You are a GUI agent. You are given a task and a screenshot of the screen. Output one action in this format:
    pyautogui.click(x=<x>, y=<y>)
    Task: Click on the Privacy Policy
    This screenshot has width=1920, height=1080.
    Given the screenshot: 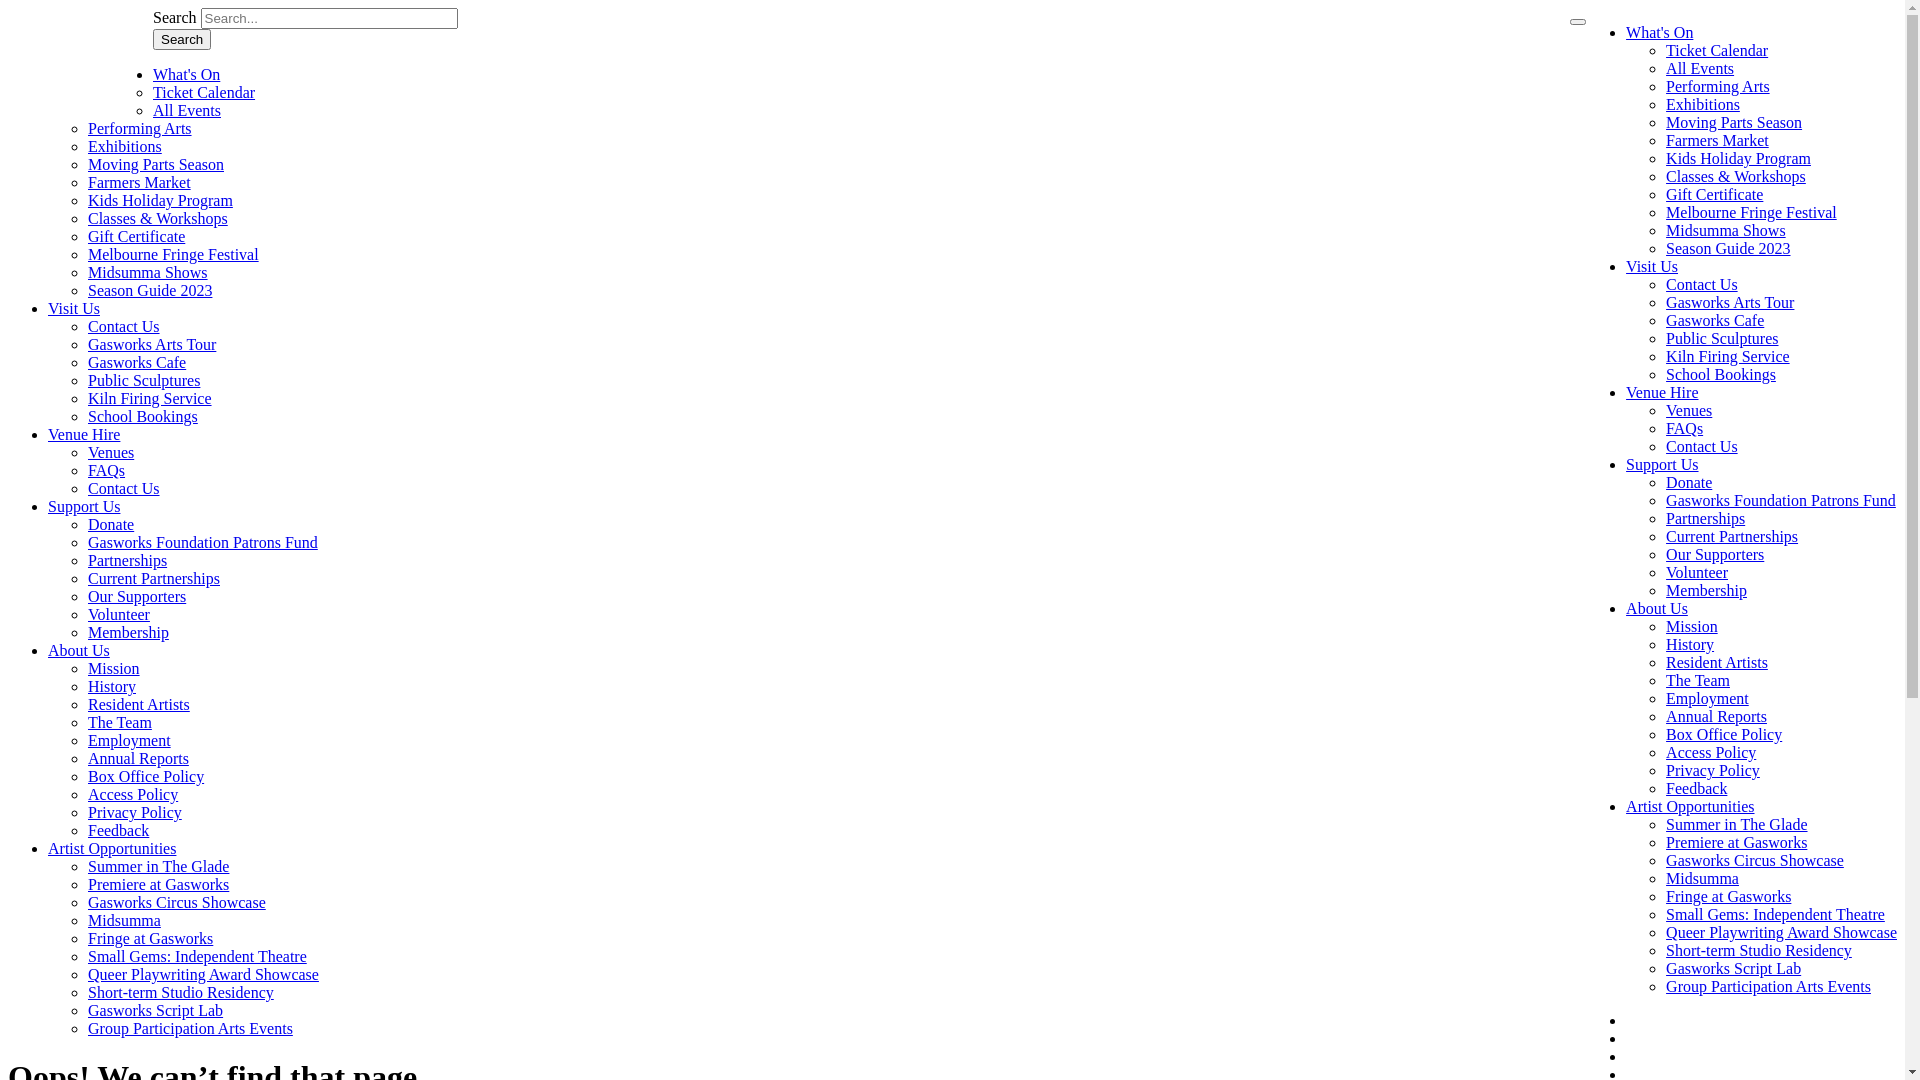 What is the action you would take?
    pyautogui.click(x=1713, y=770)
    